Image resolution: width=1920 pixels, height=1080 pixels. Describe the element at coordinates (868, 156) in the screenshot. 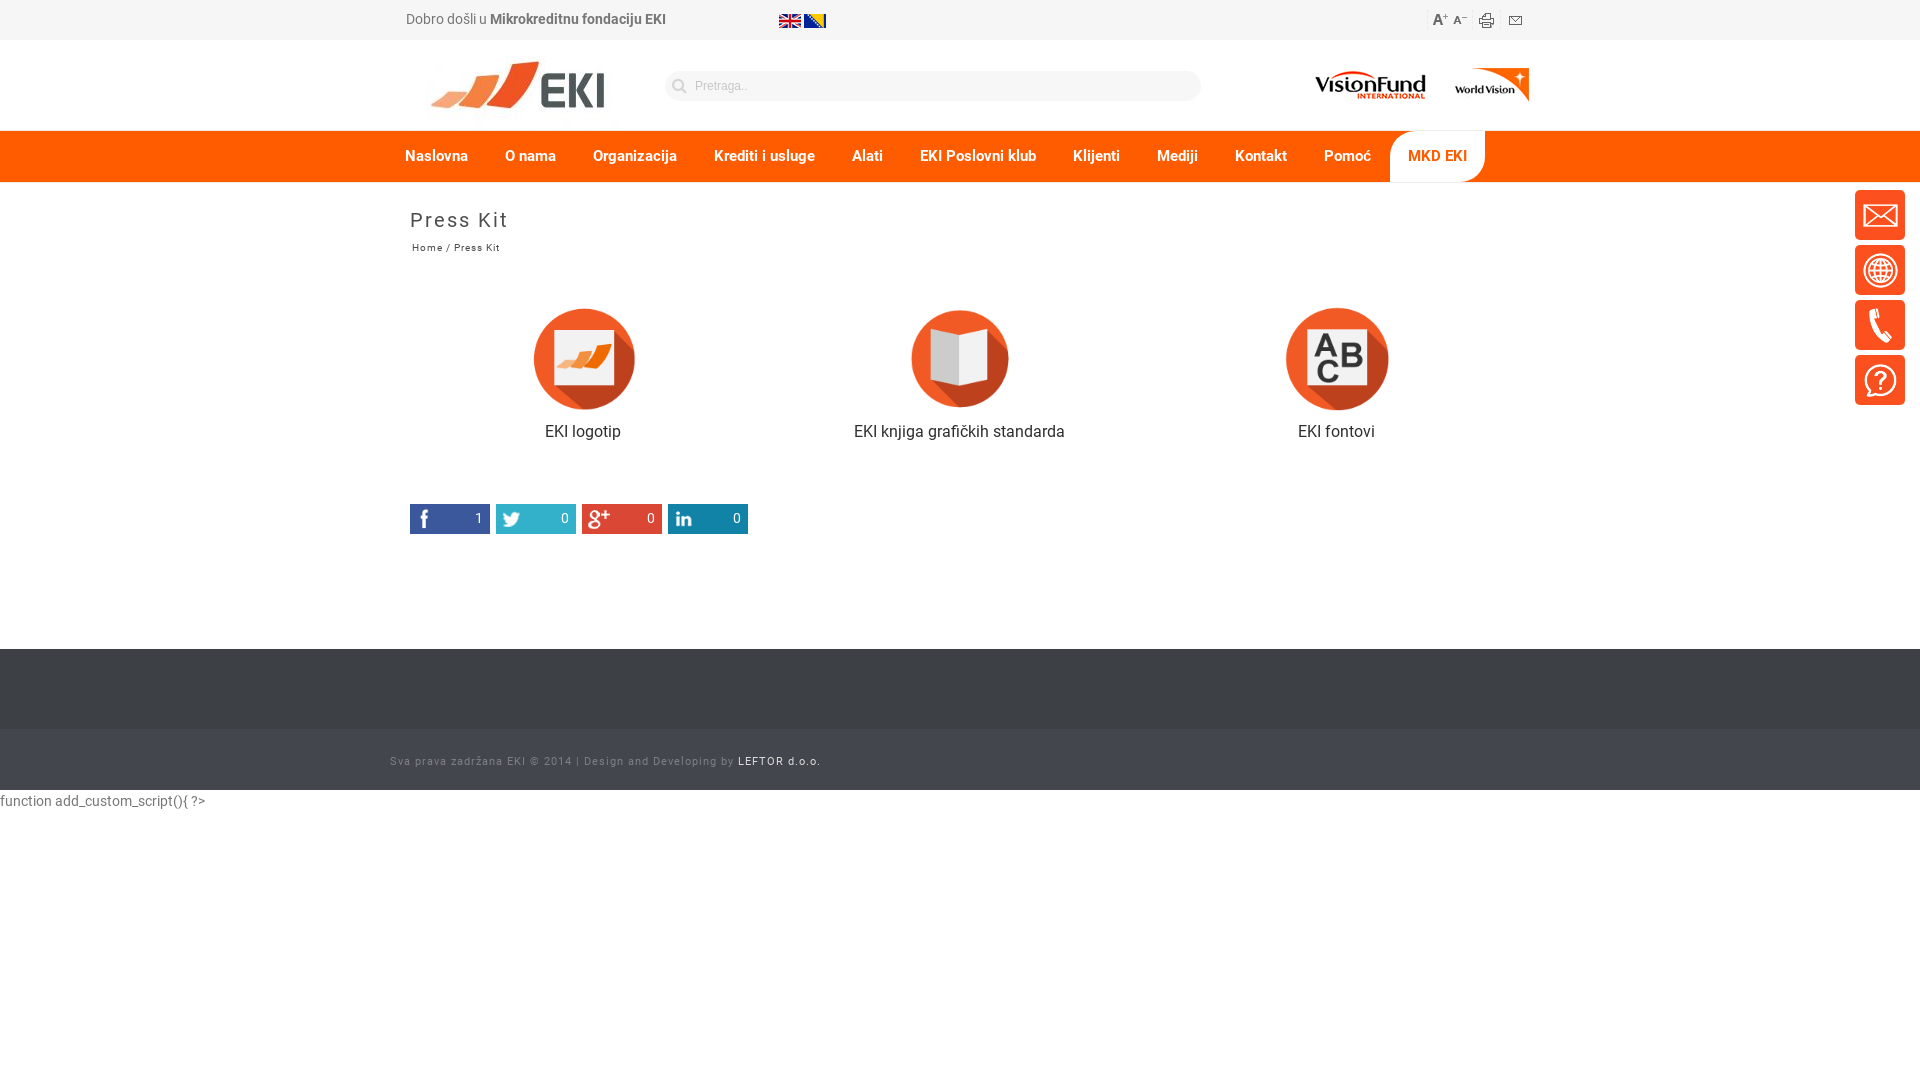

I see `Alati` at that location.